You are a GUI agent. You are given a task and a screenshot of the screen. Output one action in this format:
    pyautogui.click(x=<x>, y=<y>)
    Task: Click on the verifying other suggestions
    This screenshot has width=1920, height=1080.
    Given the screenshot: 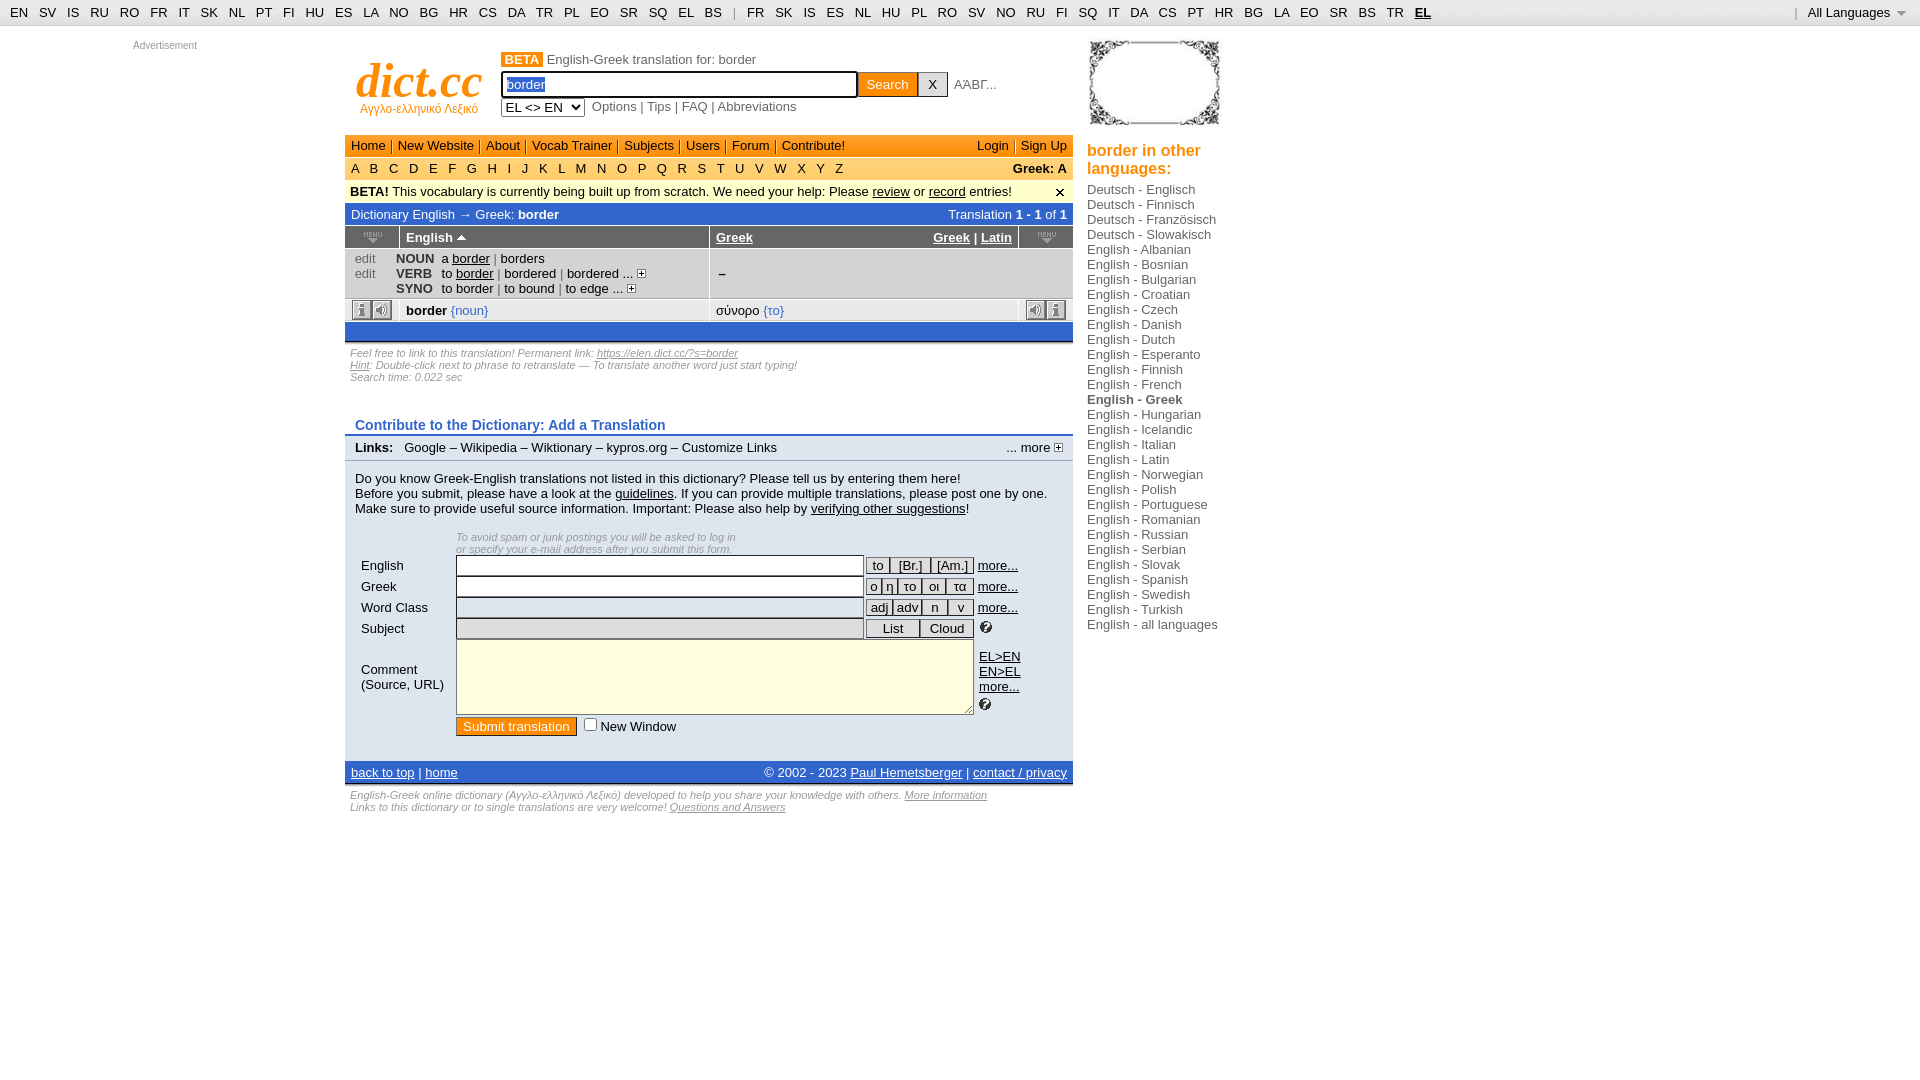 What is the action you would take?
    pyautogui.click(x=888, y=508)
    